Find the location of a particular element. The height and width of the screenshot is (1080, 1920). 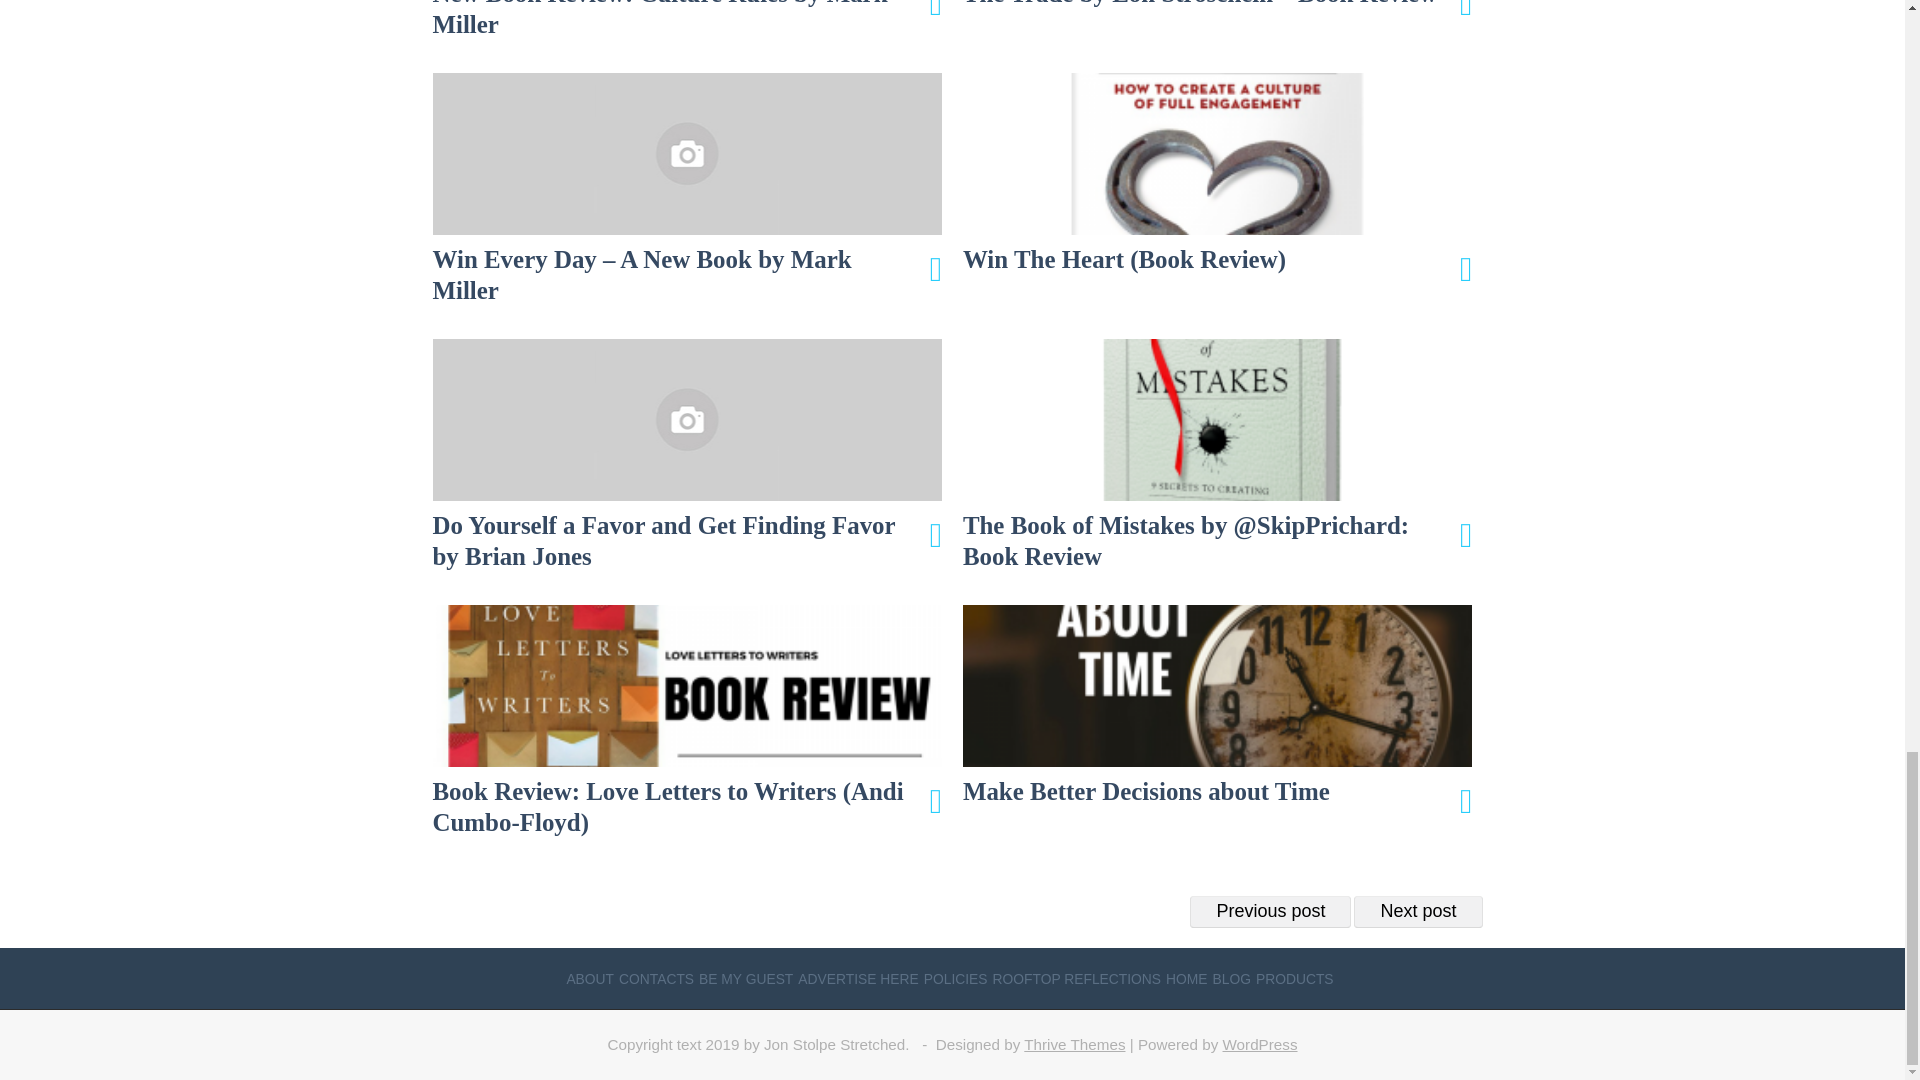

Next post is located at coordinates (1418, 912).